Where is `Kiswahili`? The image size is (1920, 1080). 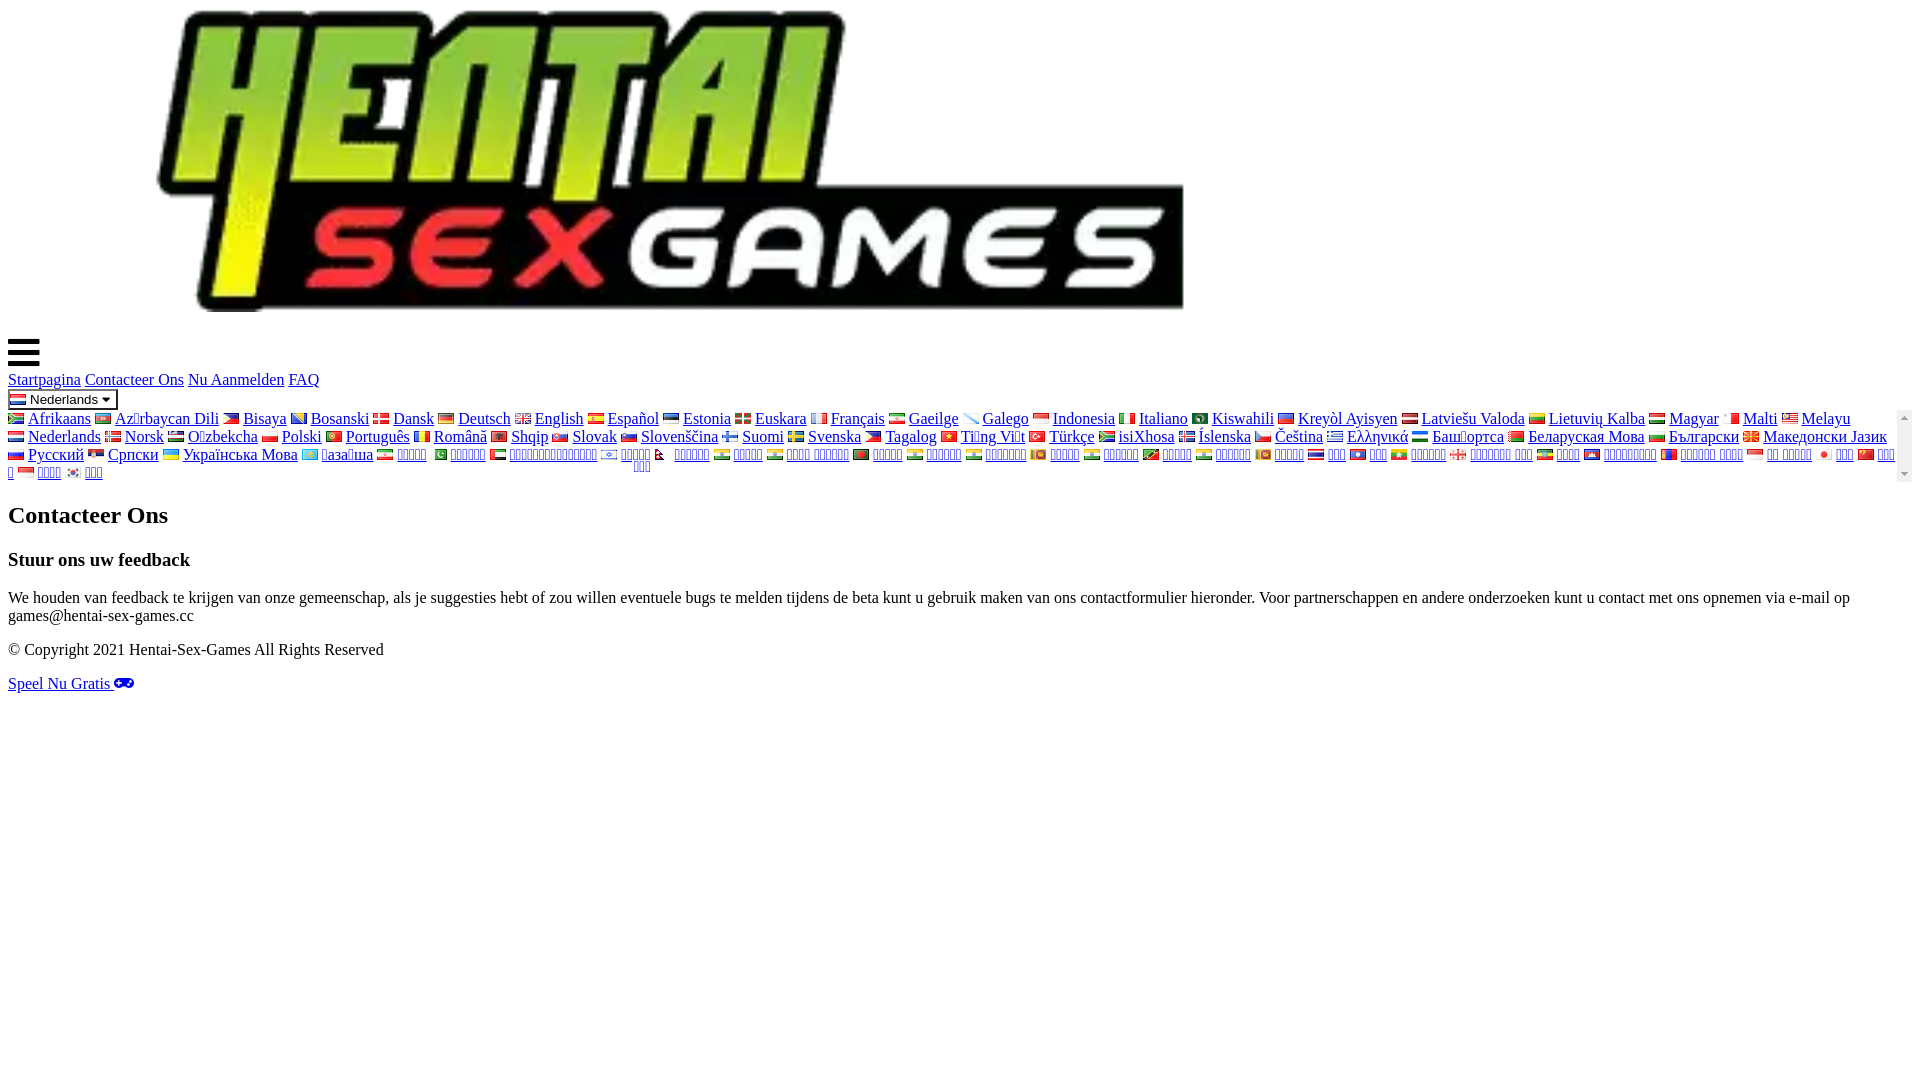 Kiswahili is located at coordinates (1233, 418).